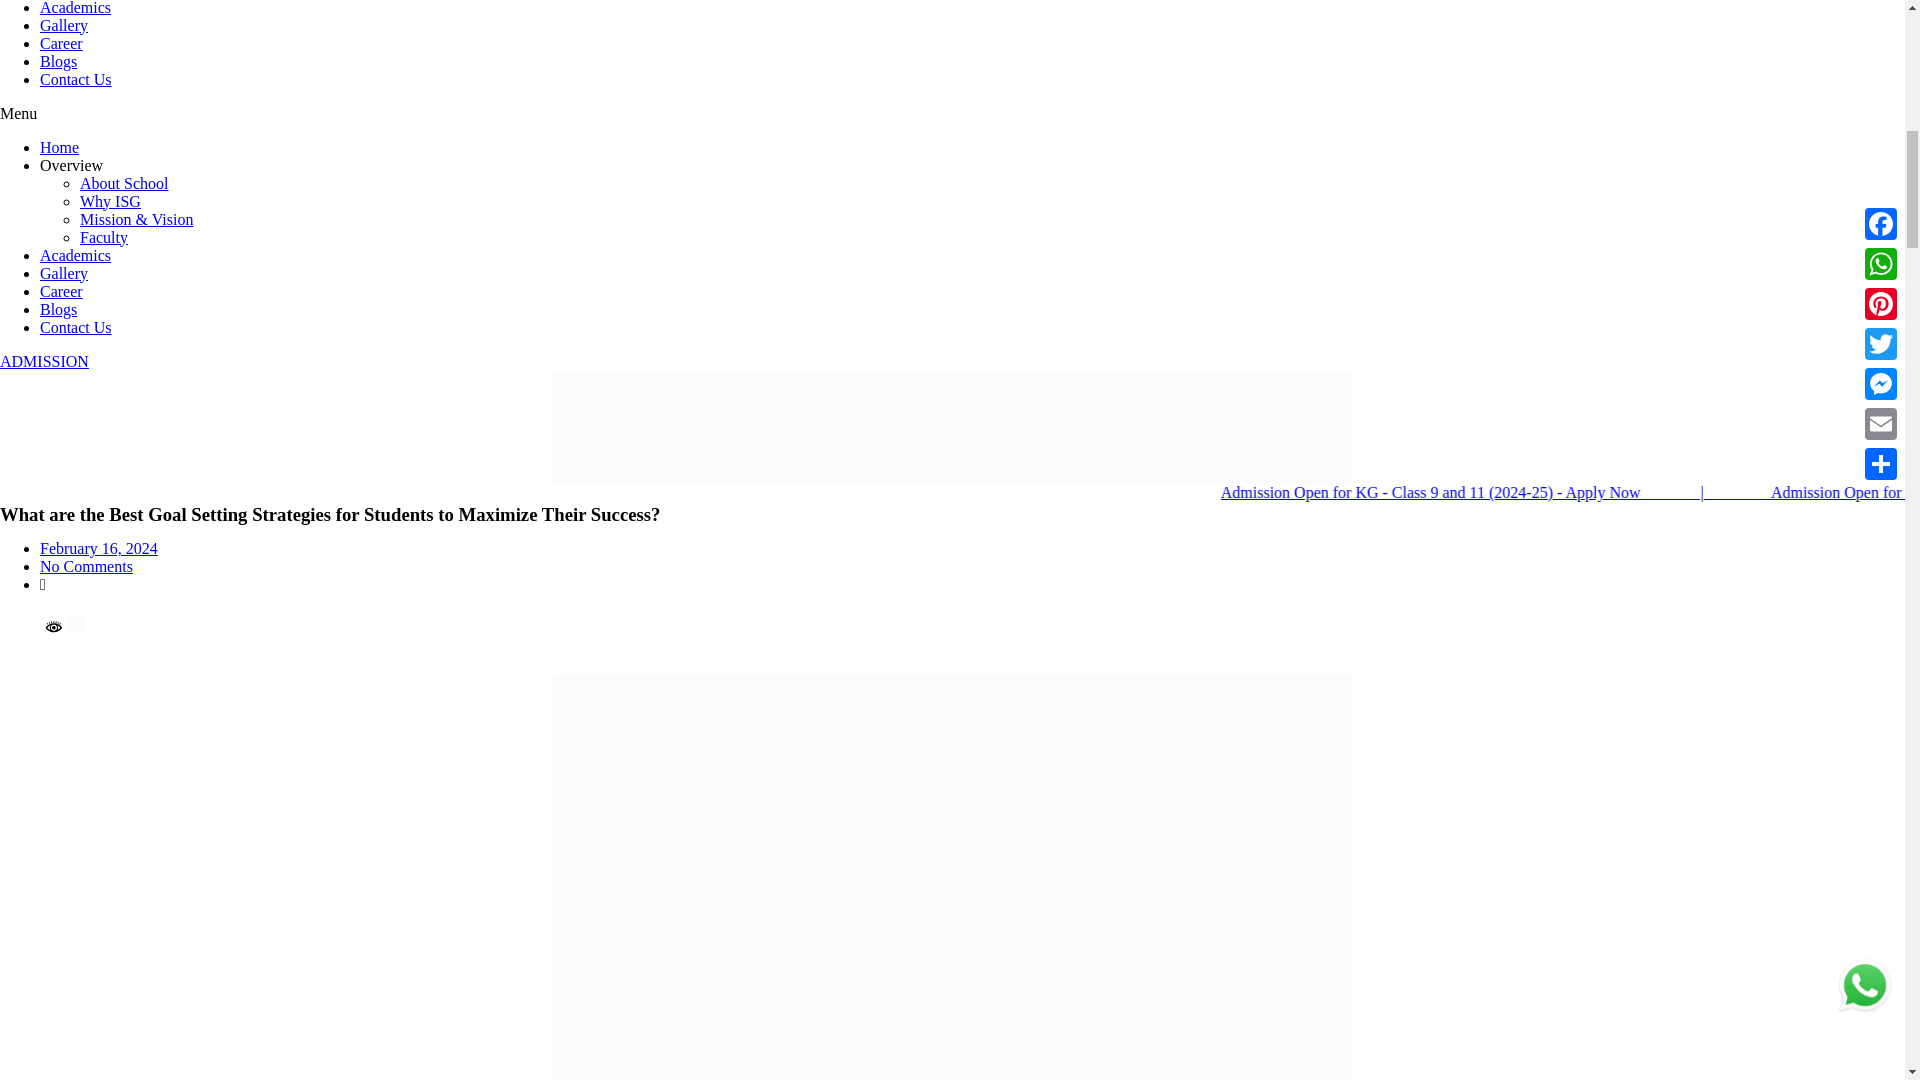  What do you see at coordinates (104, 237) in the screenshot?
I see `Faculty` at bounding box center [104, 237].